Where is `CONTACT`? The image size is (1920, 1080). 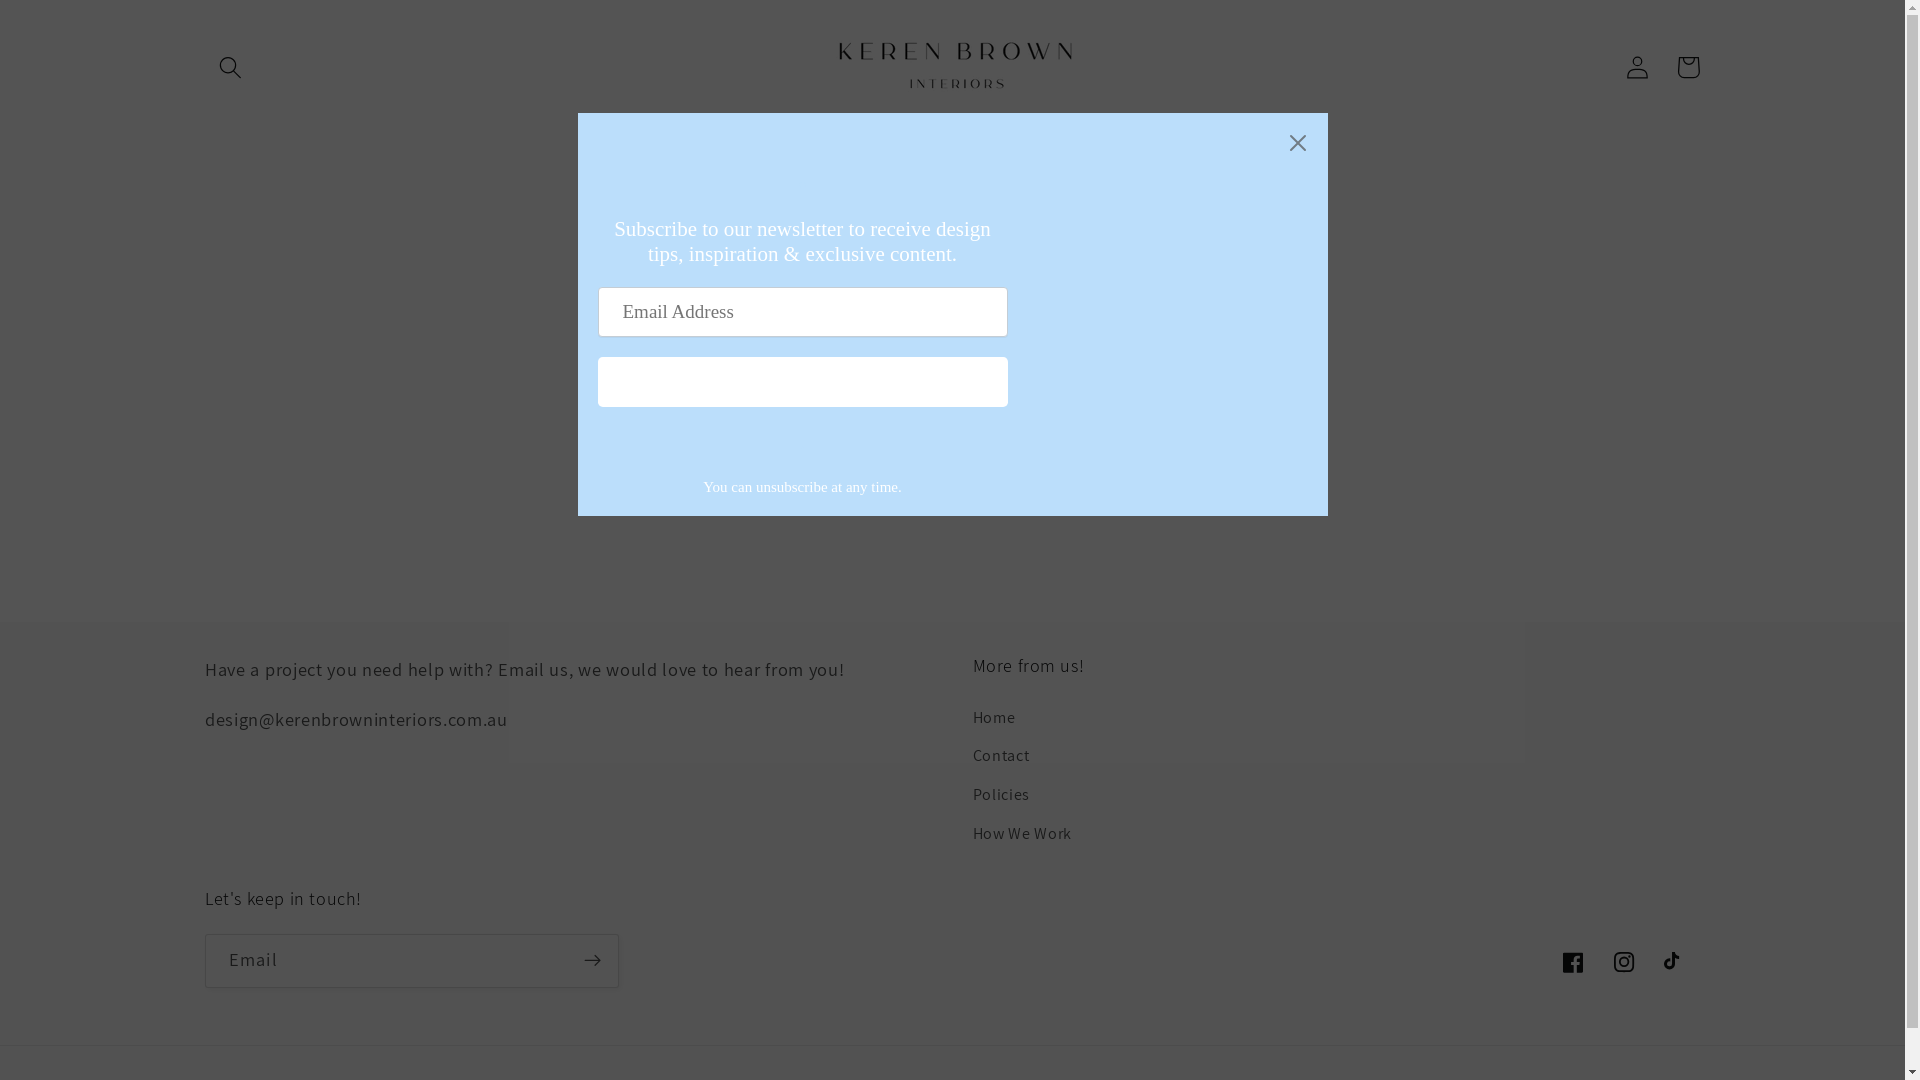 CONTACT is located at coordinates (1188, 147).